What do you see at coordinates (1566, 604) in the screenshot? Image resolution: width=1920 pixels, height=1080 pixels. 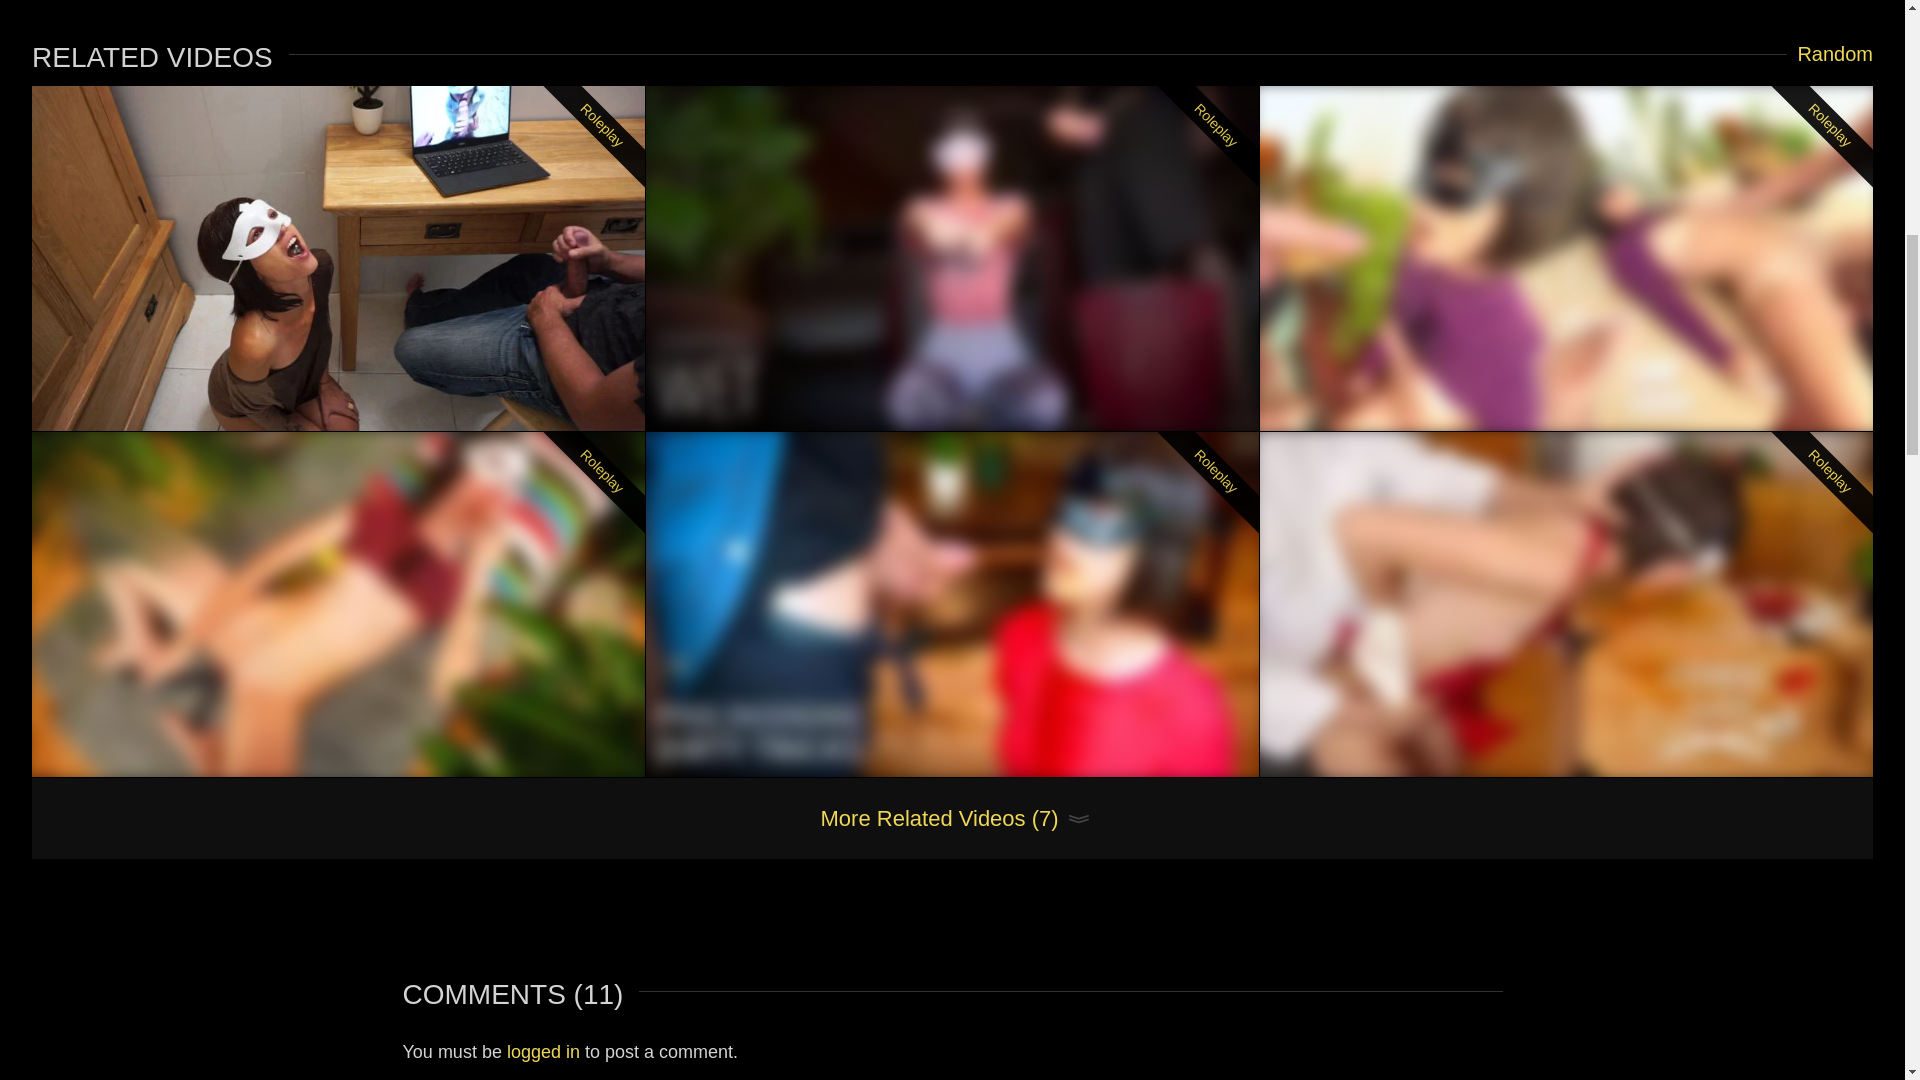 I see `Roleplay` at bounding box center [1566, 604].